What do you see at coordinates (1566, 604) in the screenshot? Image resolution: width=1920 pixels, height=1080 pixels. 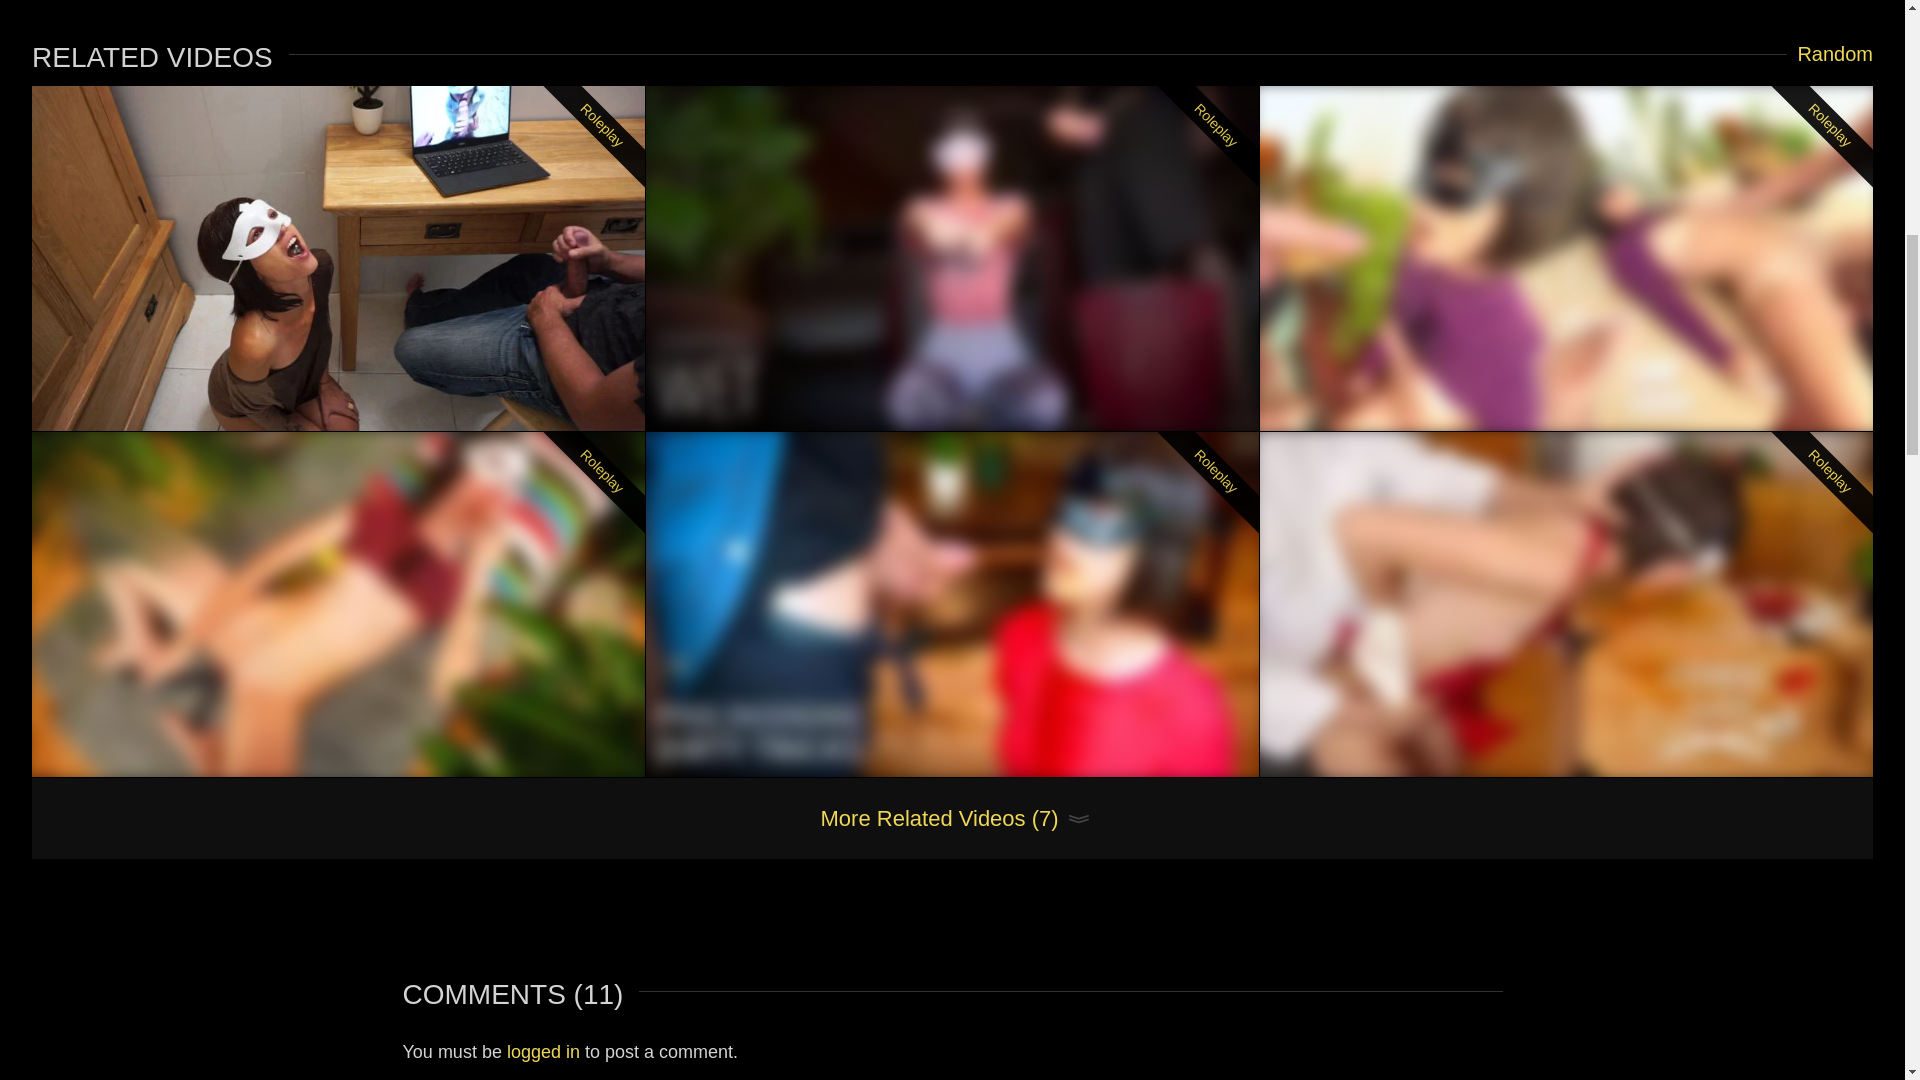 I see `Roleplay` at bounding box center [1566, 604].